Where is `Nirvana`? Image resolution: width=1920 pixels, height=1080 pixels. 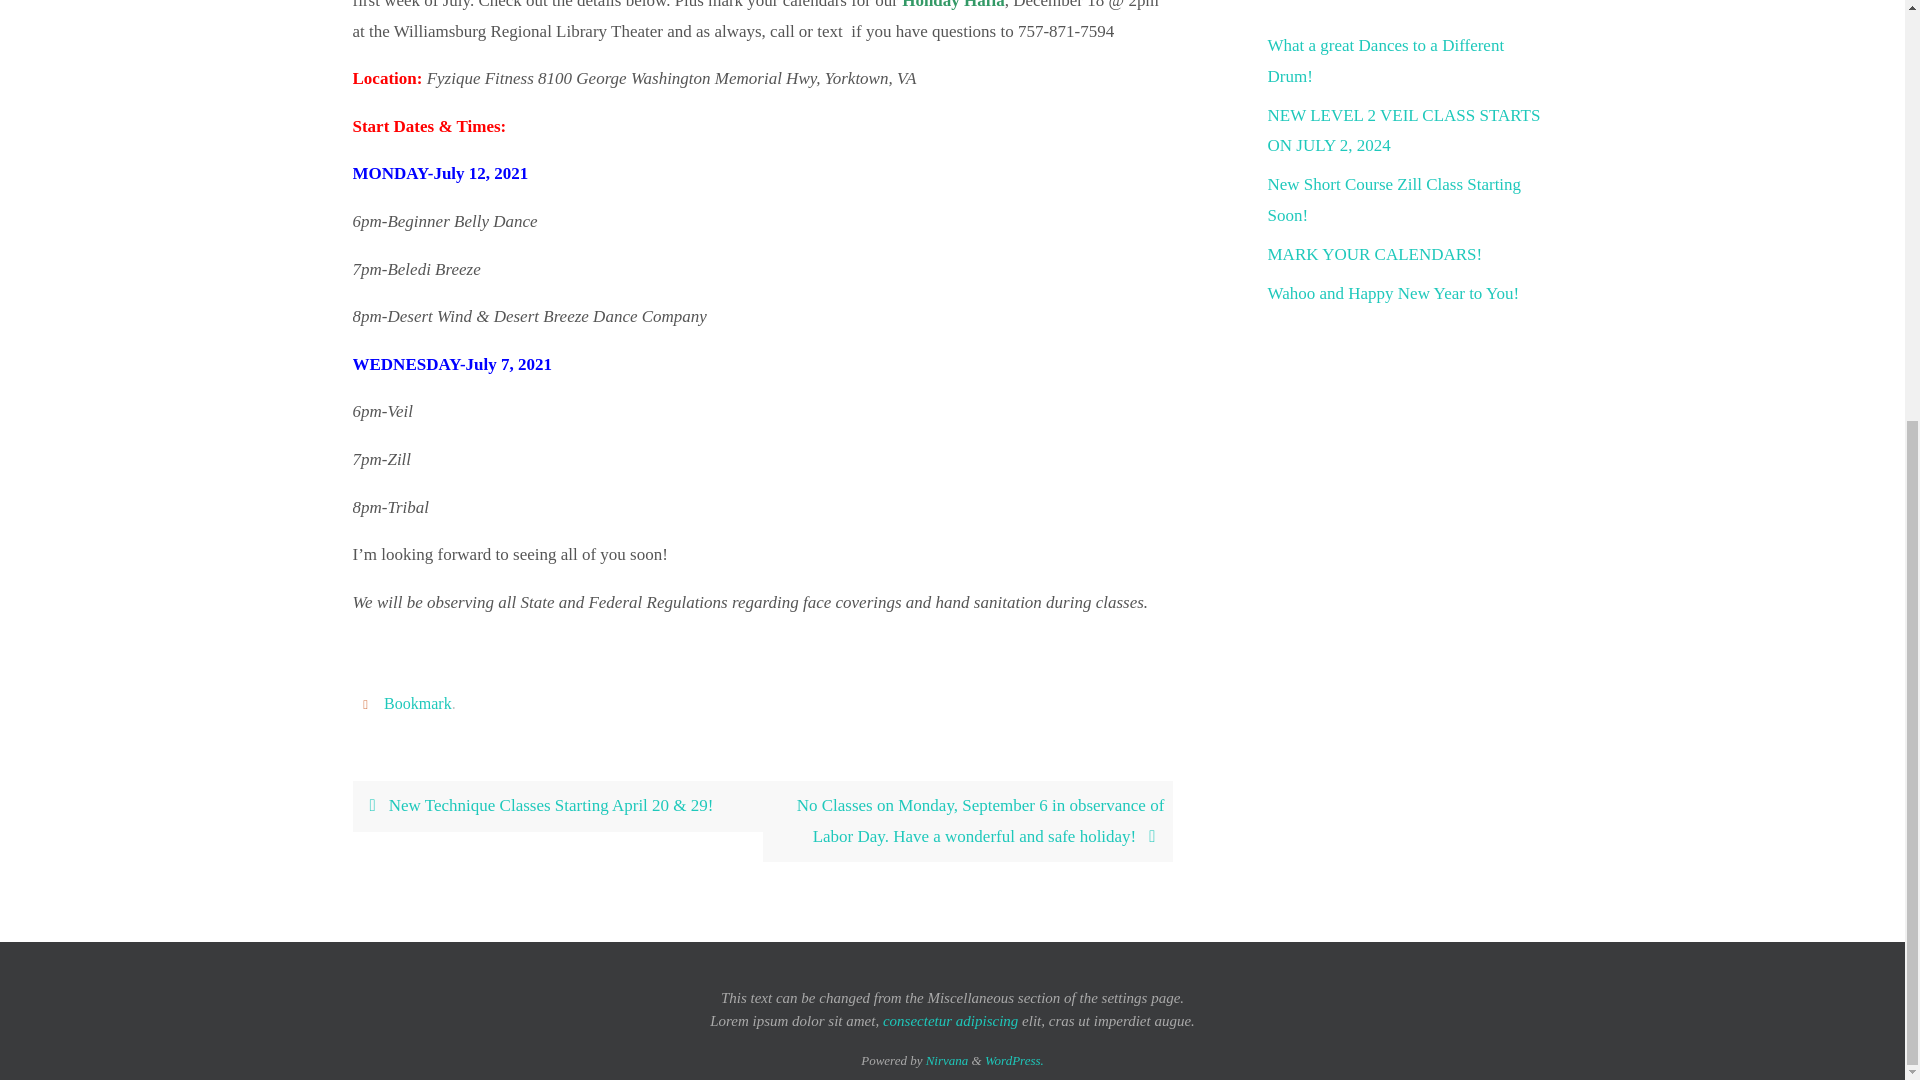 Nirvana is located at coordinates (947, 1060).